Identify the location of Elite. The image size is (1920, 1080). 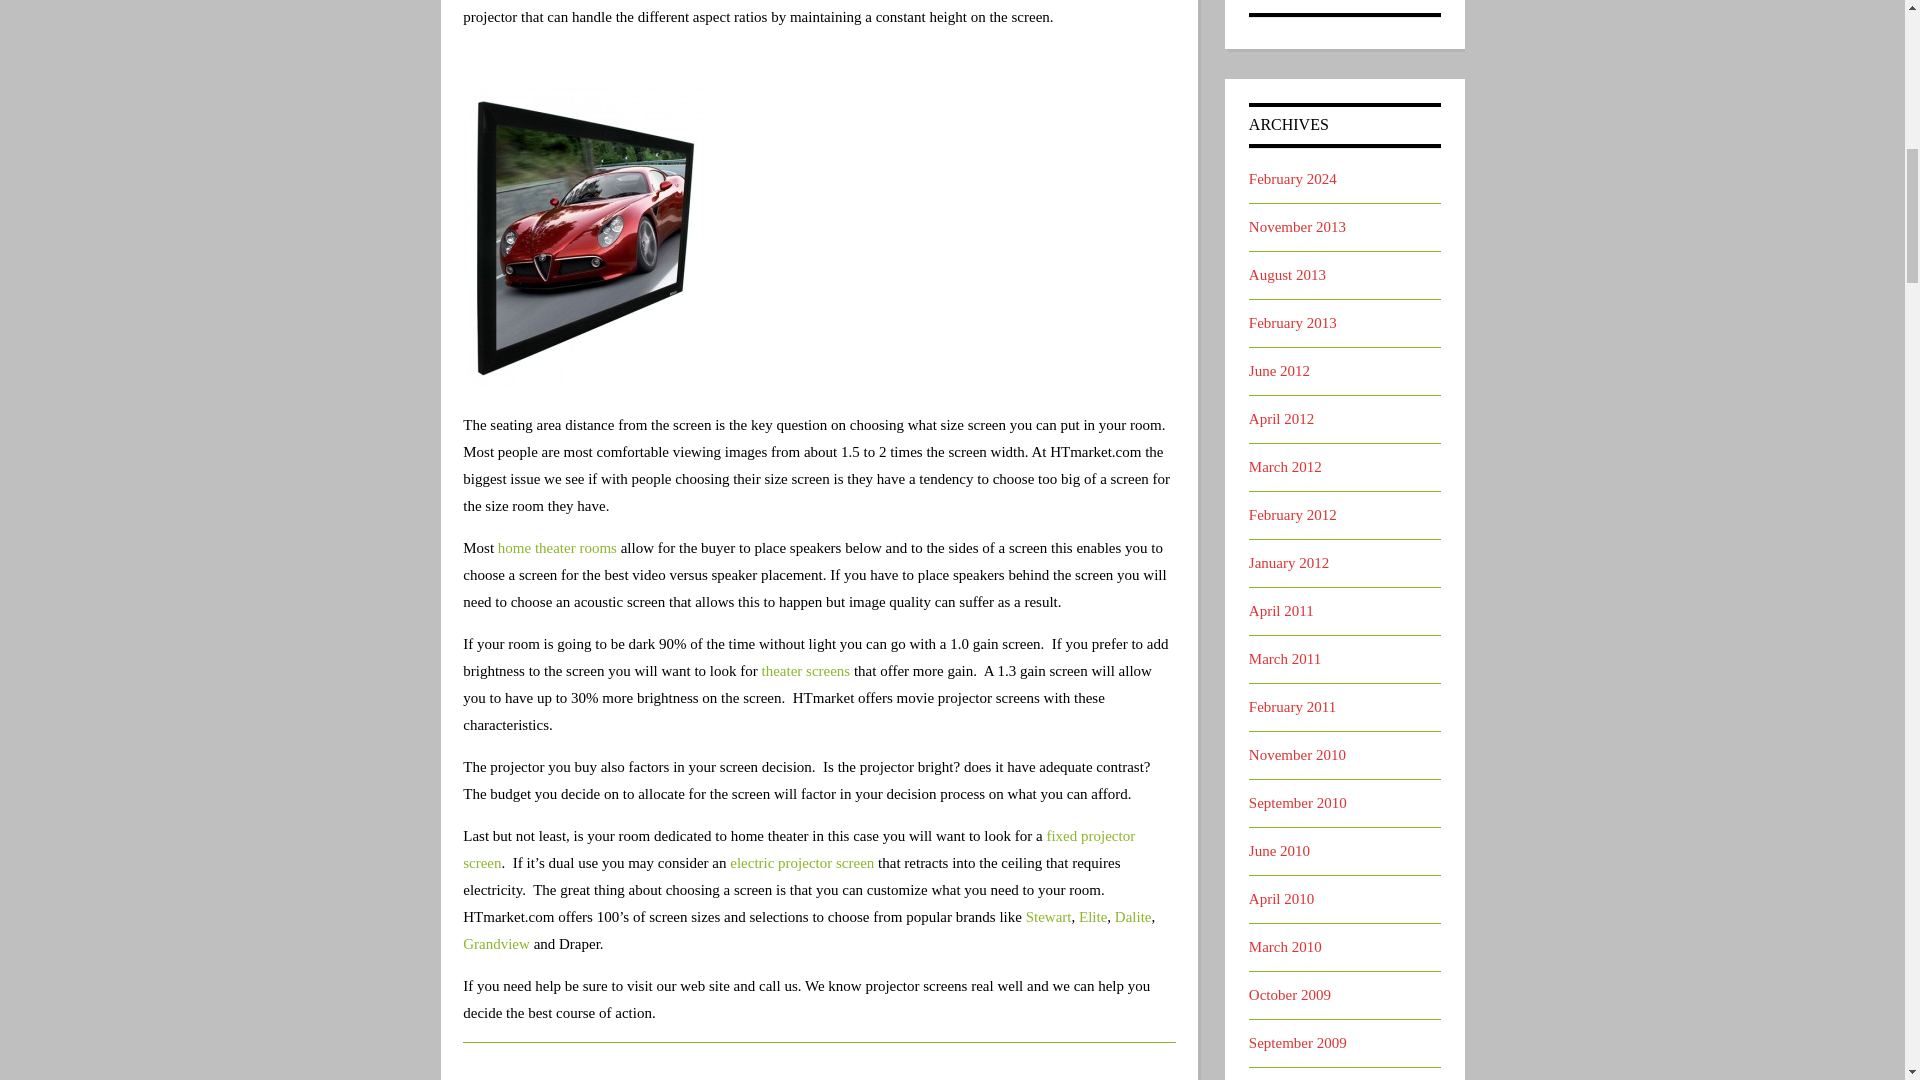
(1093, 916).